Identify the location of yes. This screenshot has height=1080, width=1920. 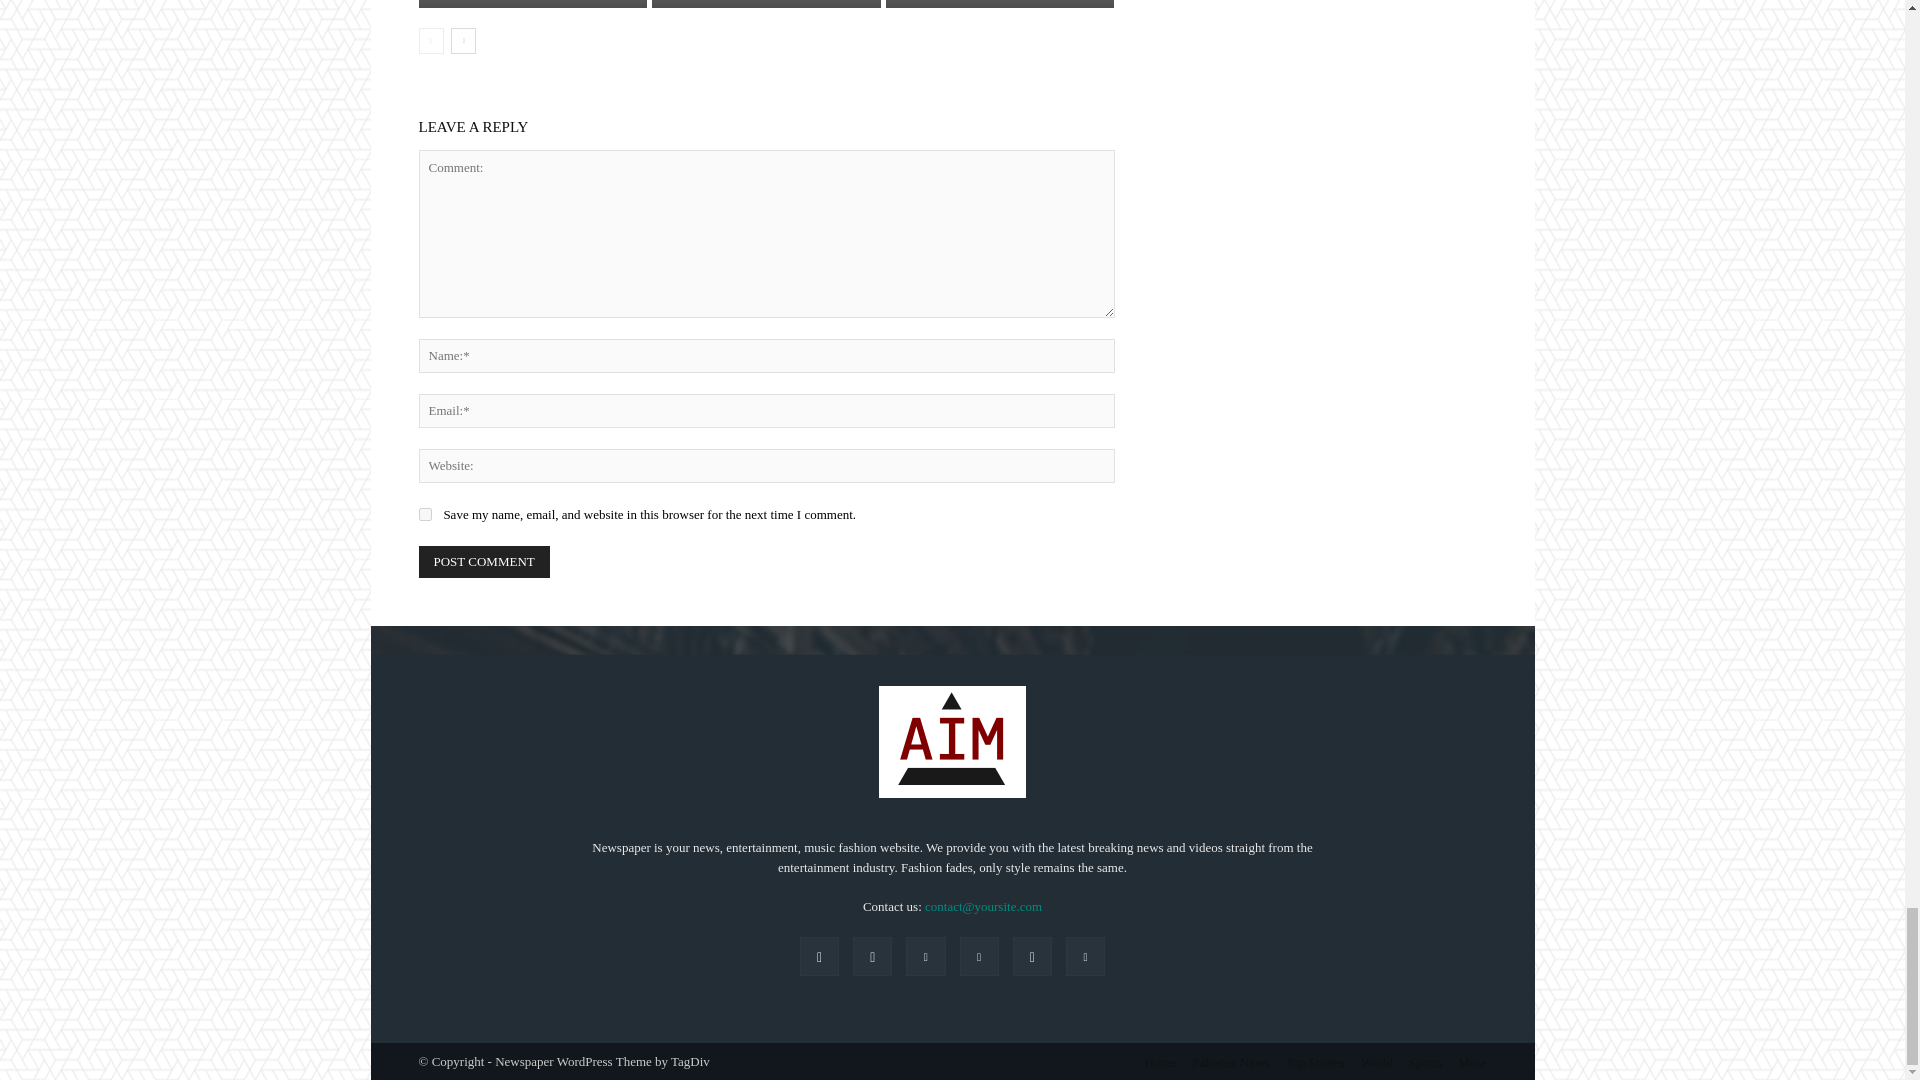
(424, 514).